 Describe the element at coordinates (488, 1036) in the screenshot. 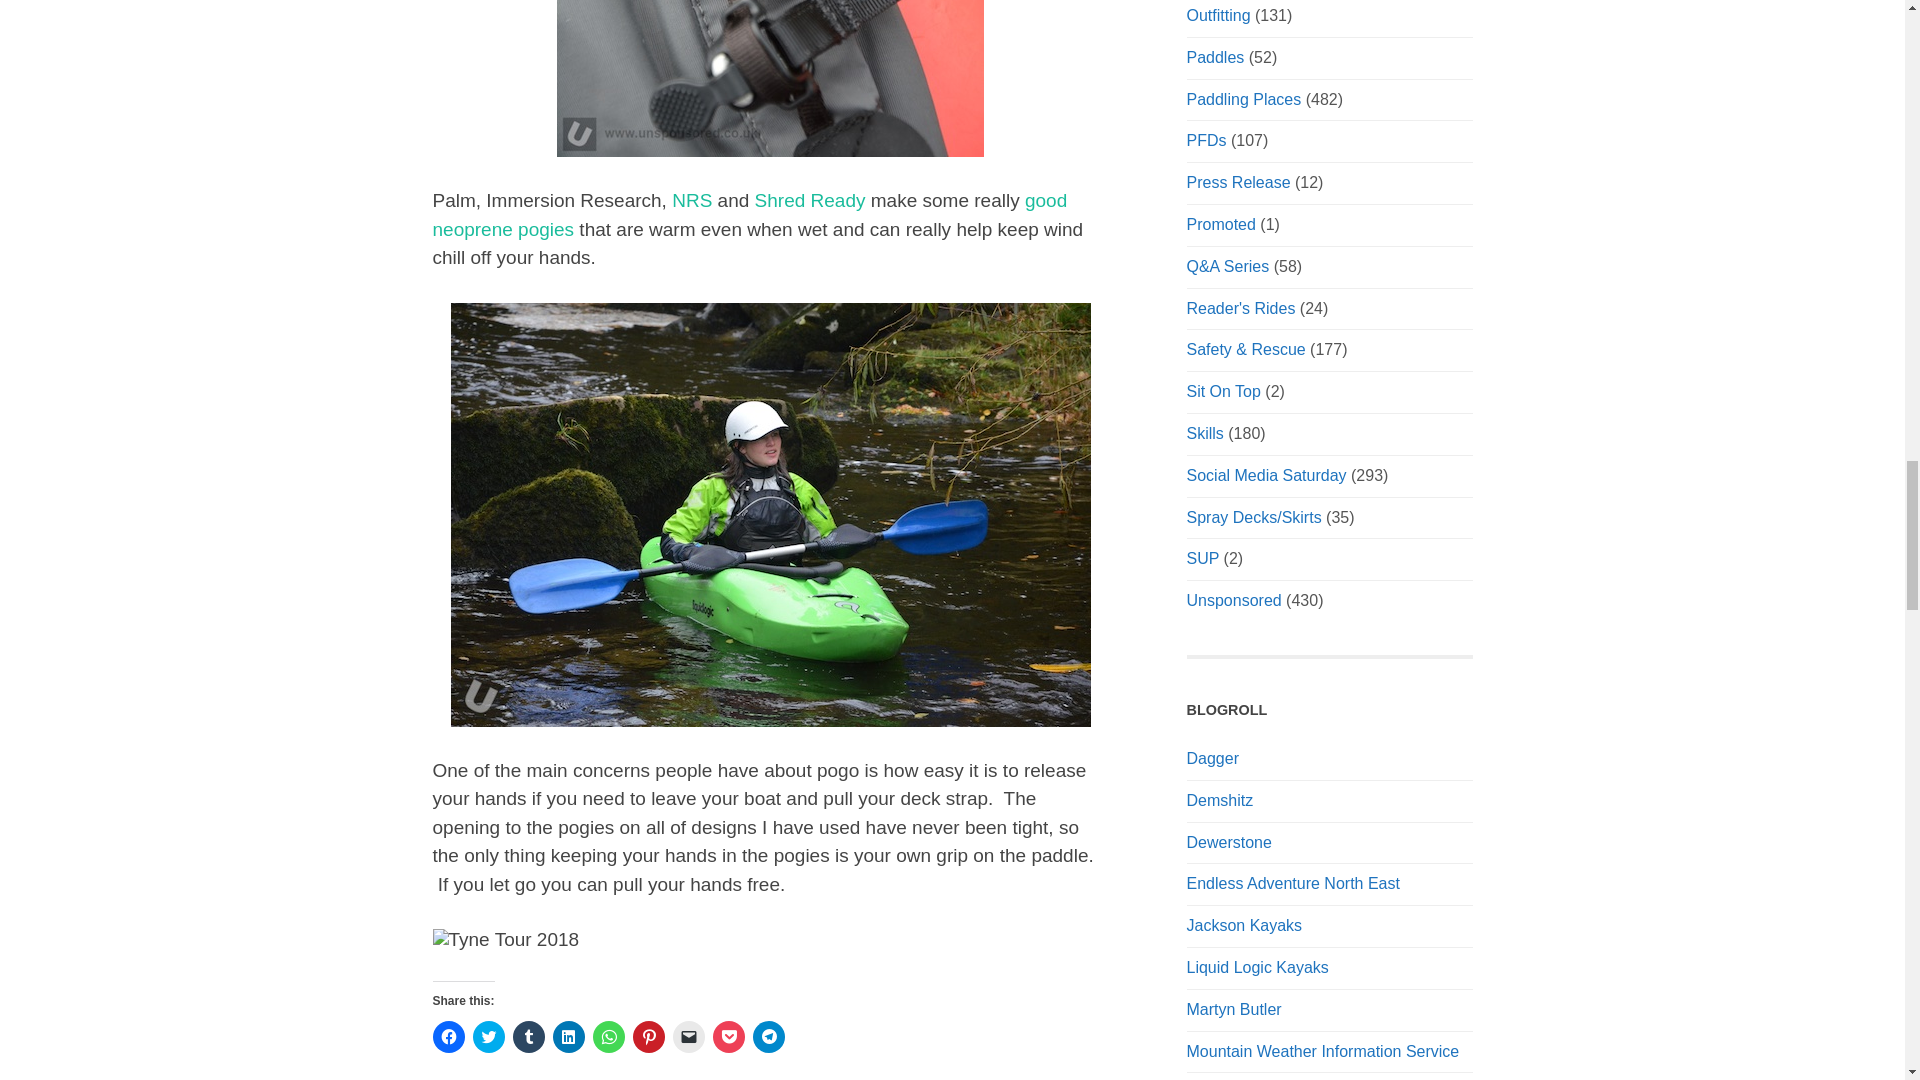

I see `Click to share on Twitter` at that location.